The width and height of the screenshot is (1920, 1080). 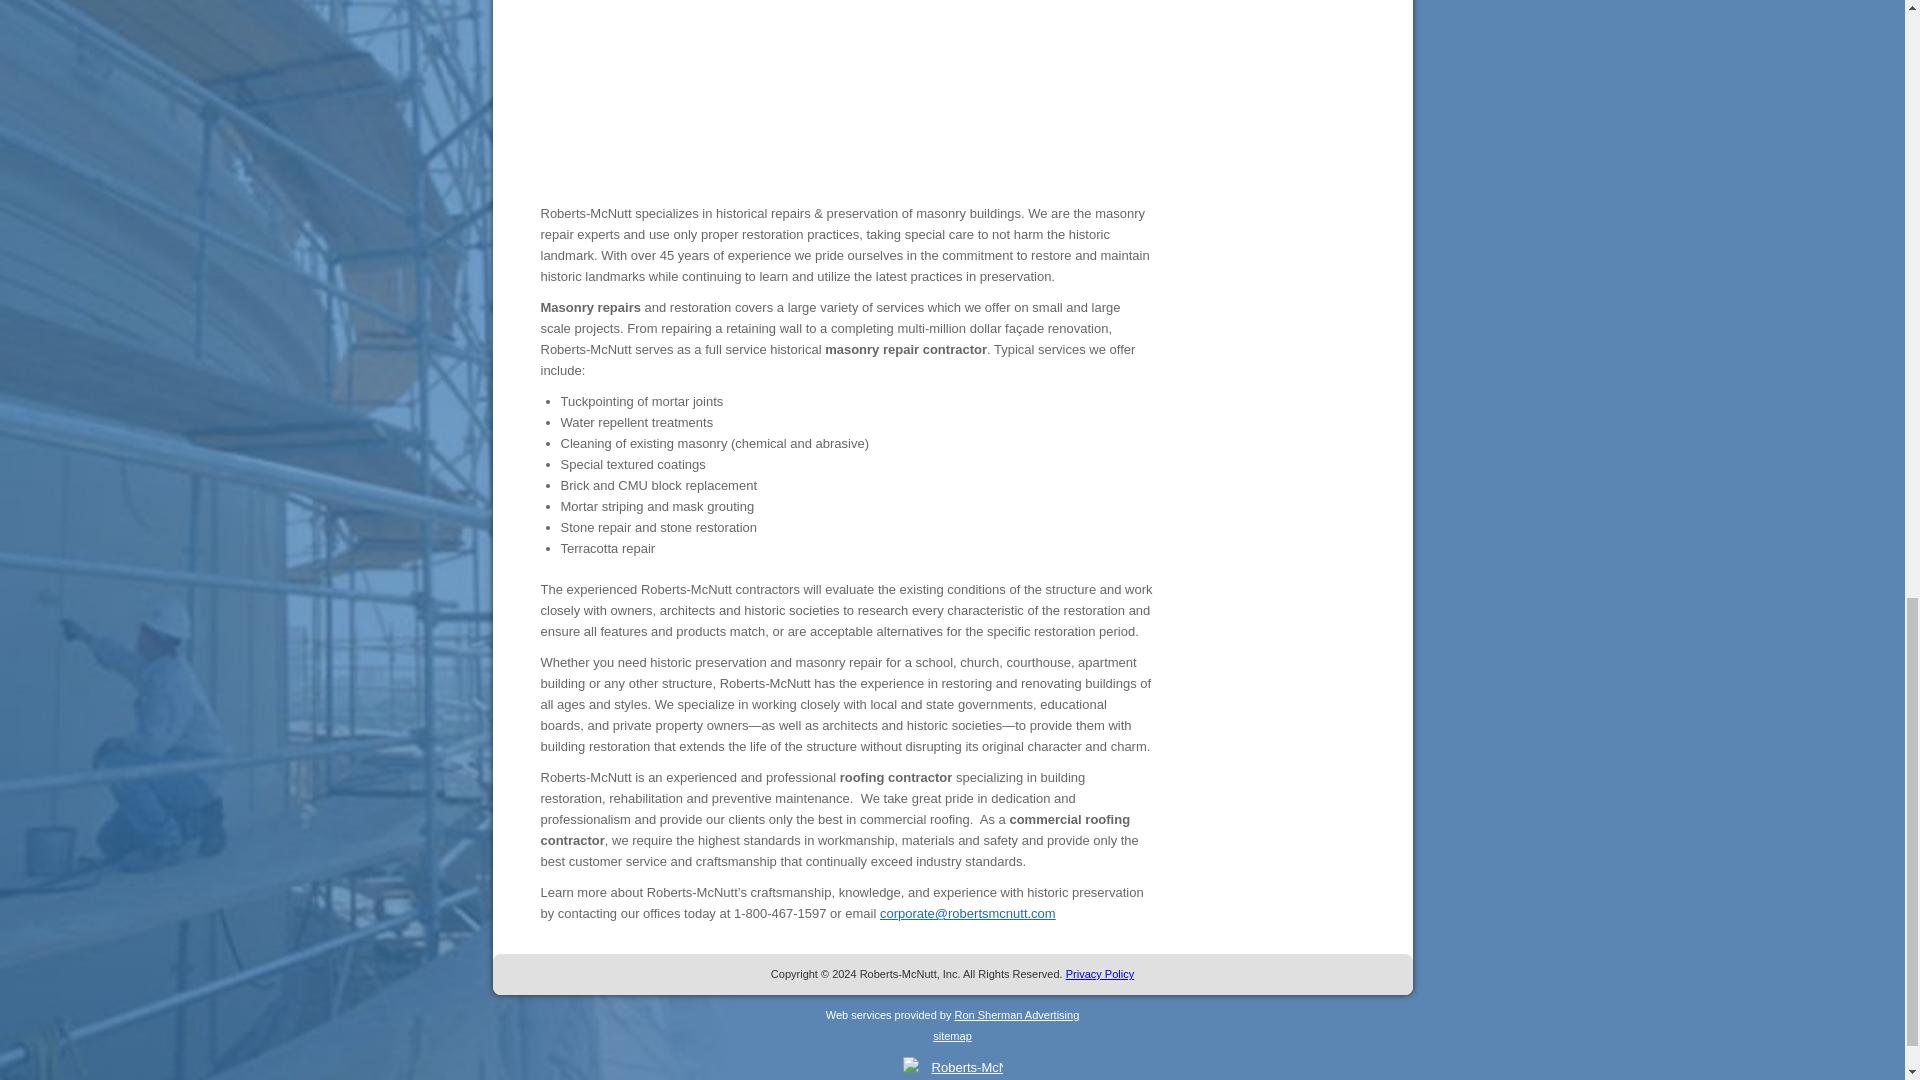 I want to click on Privacy Policy, so click(x=1100, y=973).